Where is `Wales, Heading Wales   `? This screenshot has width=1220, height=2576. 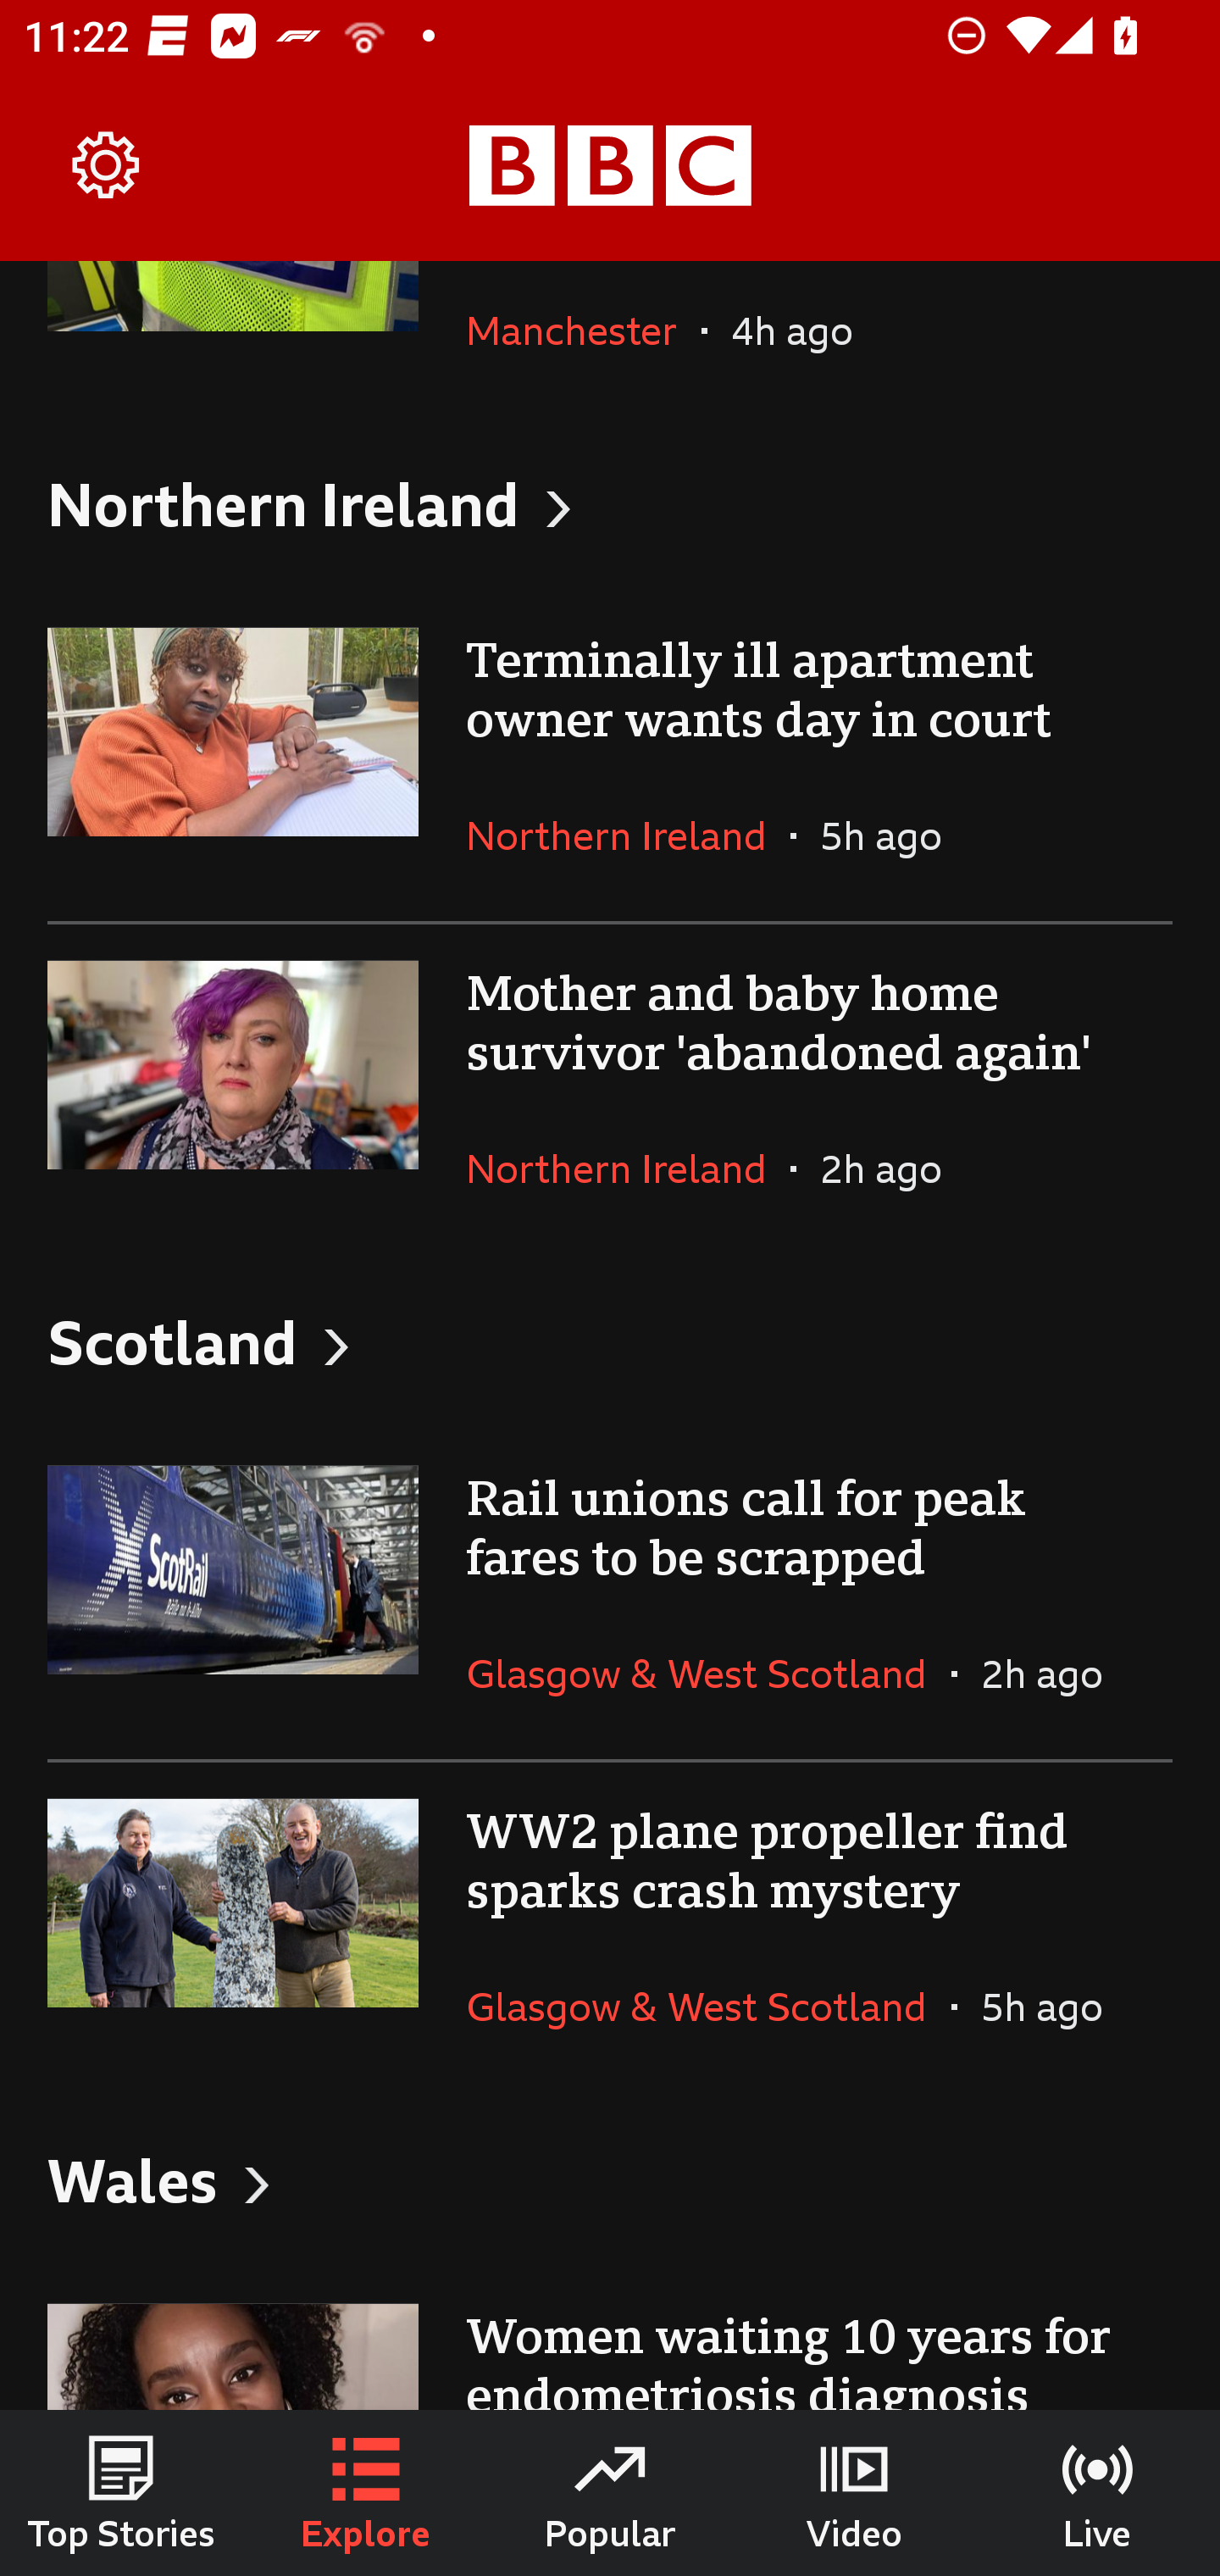
Wales, Heading Wales    is located at coordinates (610, 2179).